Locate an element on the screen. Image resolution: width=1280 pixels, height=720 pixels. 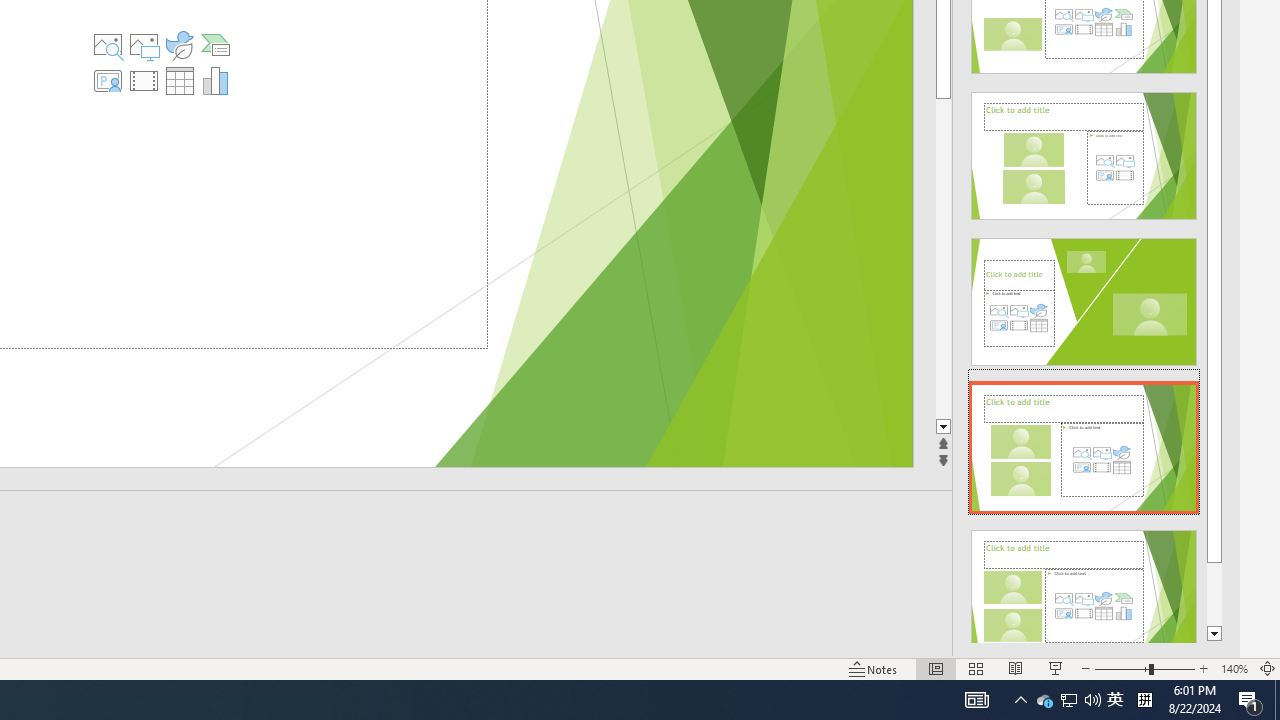
Zoom 140% is located at coordinates (1234, 668).